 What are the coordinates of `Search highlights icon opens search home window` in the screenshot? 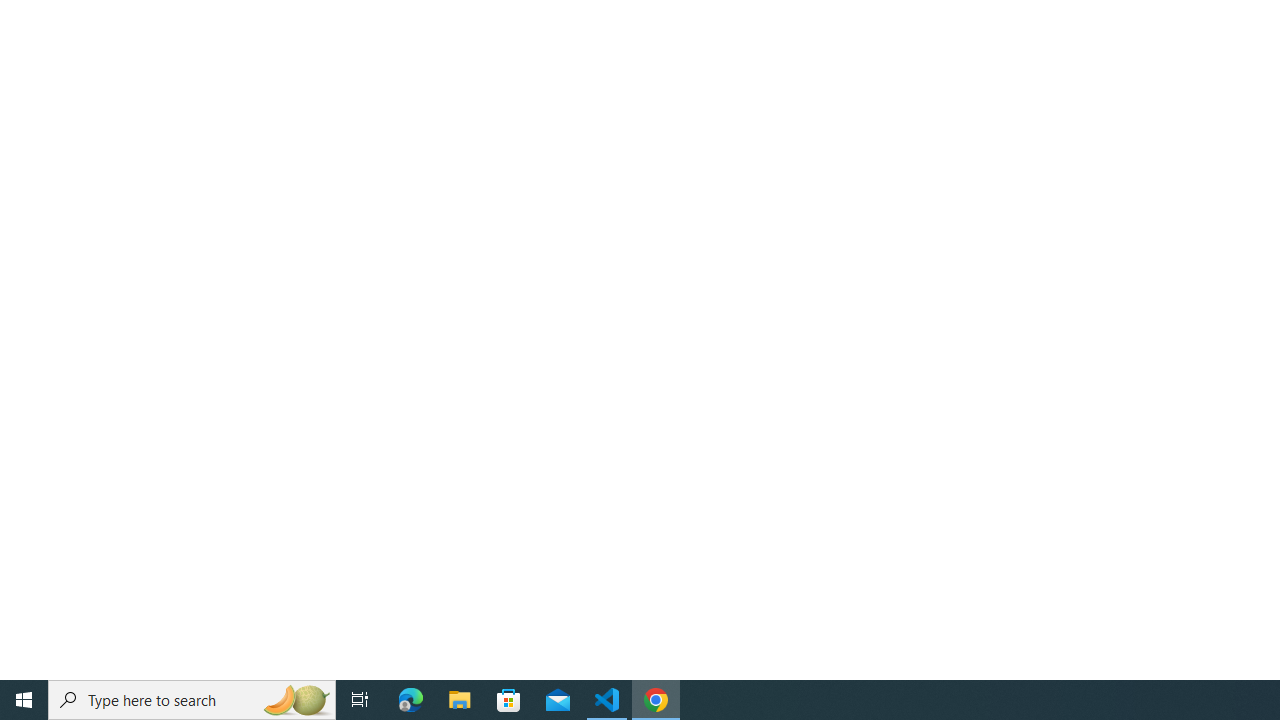 It's located at (296, 700).